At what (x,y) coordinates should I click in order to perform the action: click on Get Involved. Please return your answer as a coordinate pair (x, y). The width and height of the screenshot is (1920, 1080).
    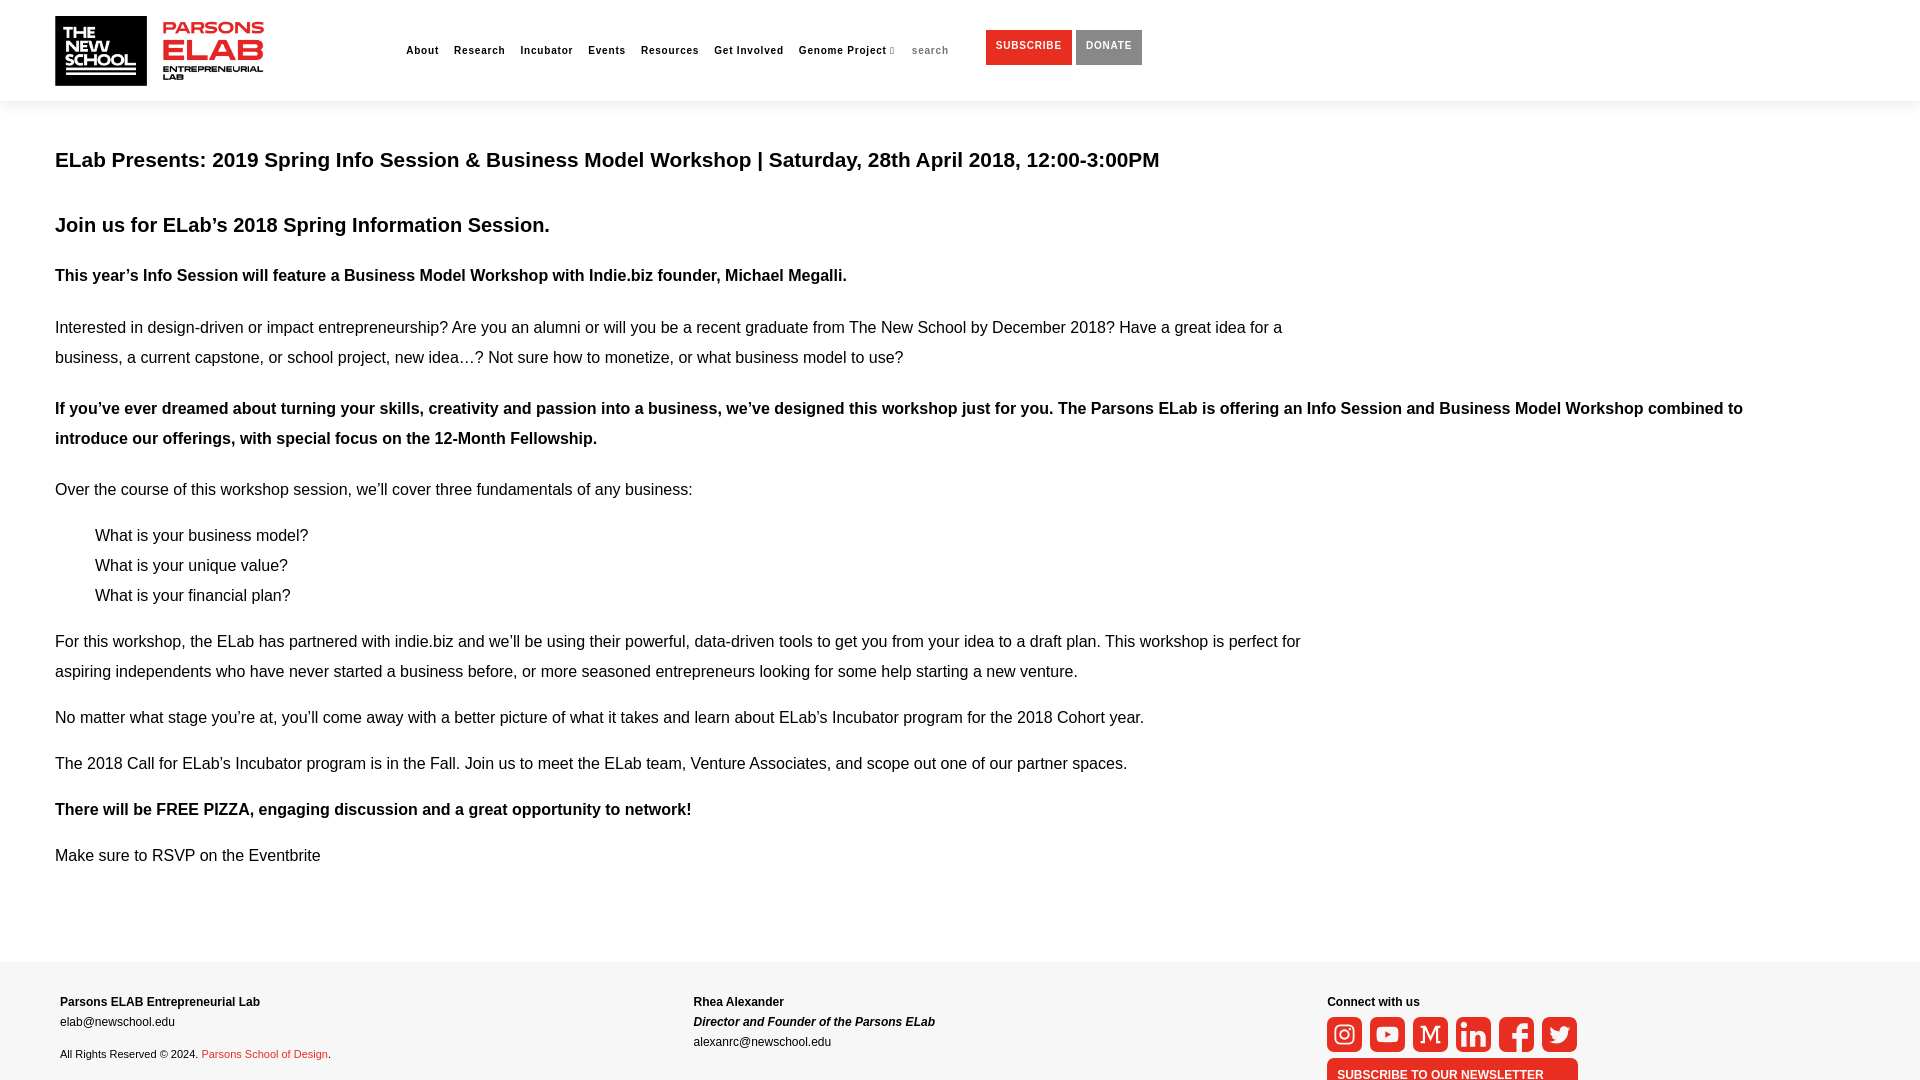
    Looking at the image, I should click on (748, 52).